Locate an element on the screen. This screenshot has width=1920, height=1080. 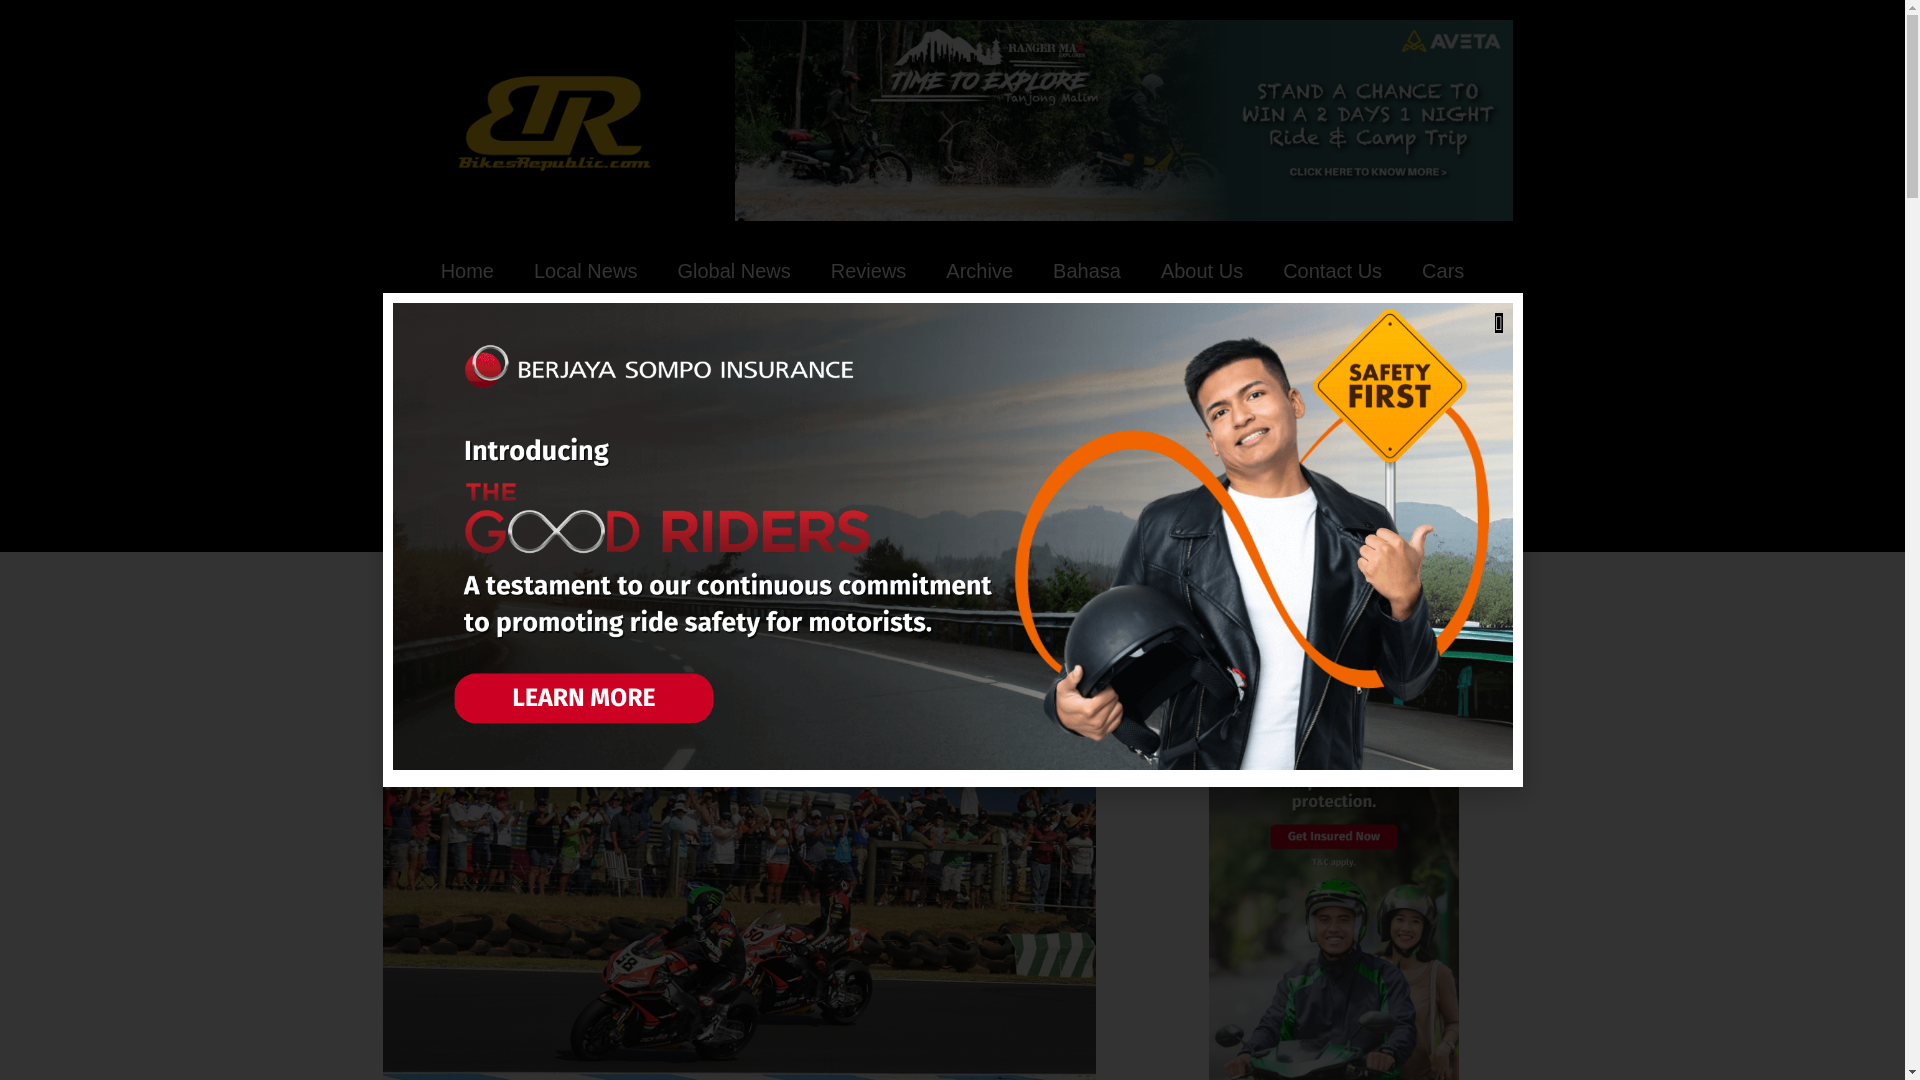
Archive is located at coordinates (519, 737).